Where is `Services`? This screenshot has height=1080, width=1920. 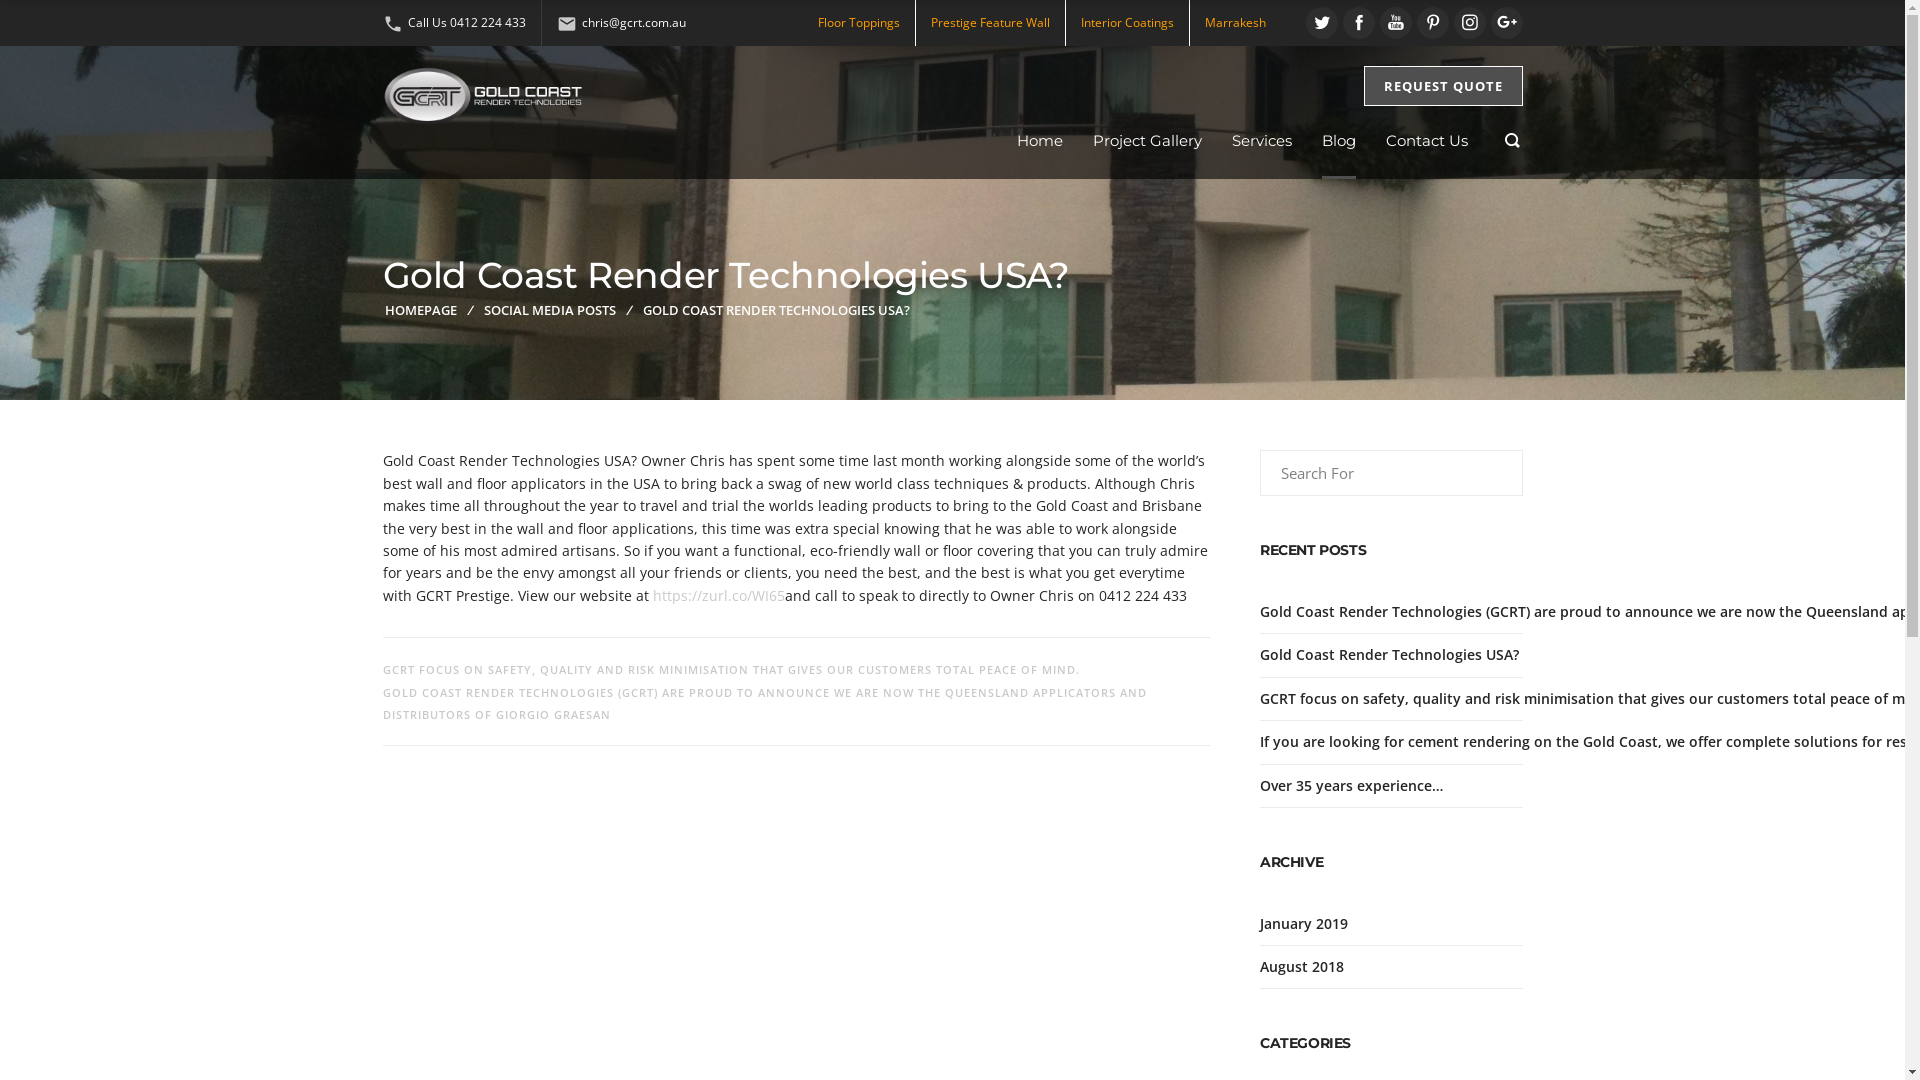
Services is located at coordinates (1262, 142).